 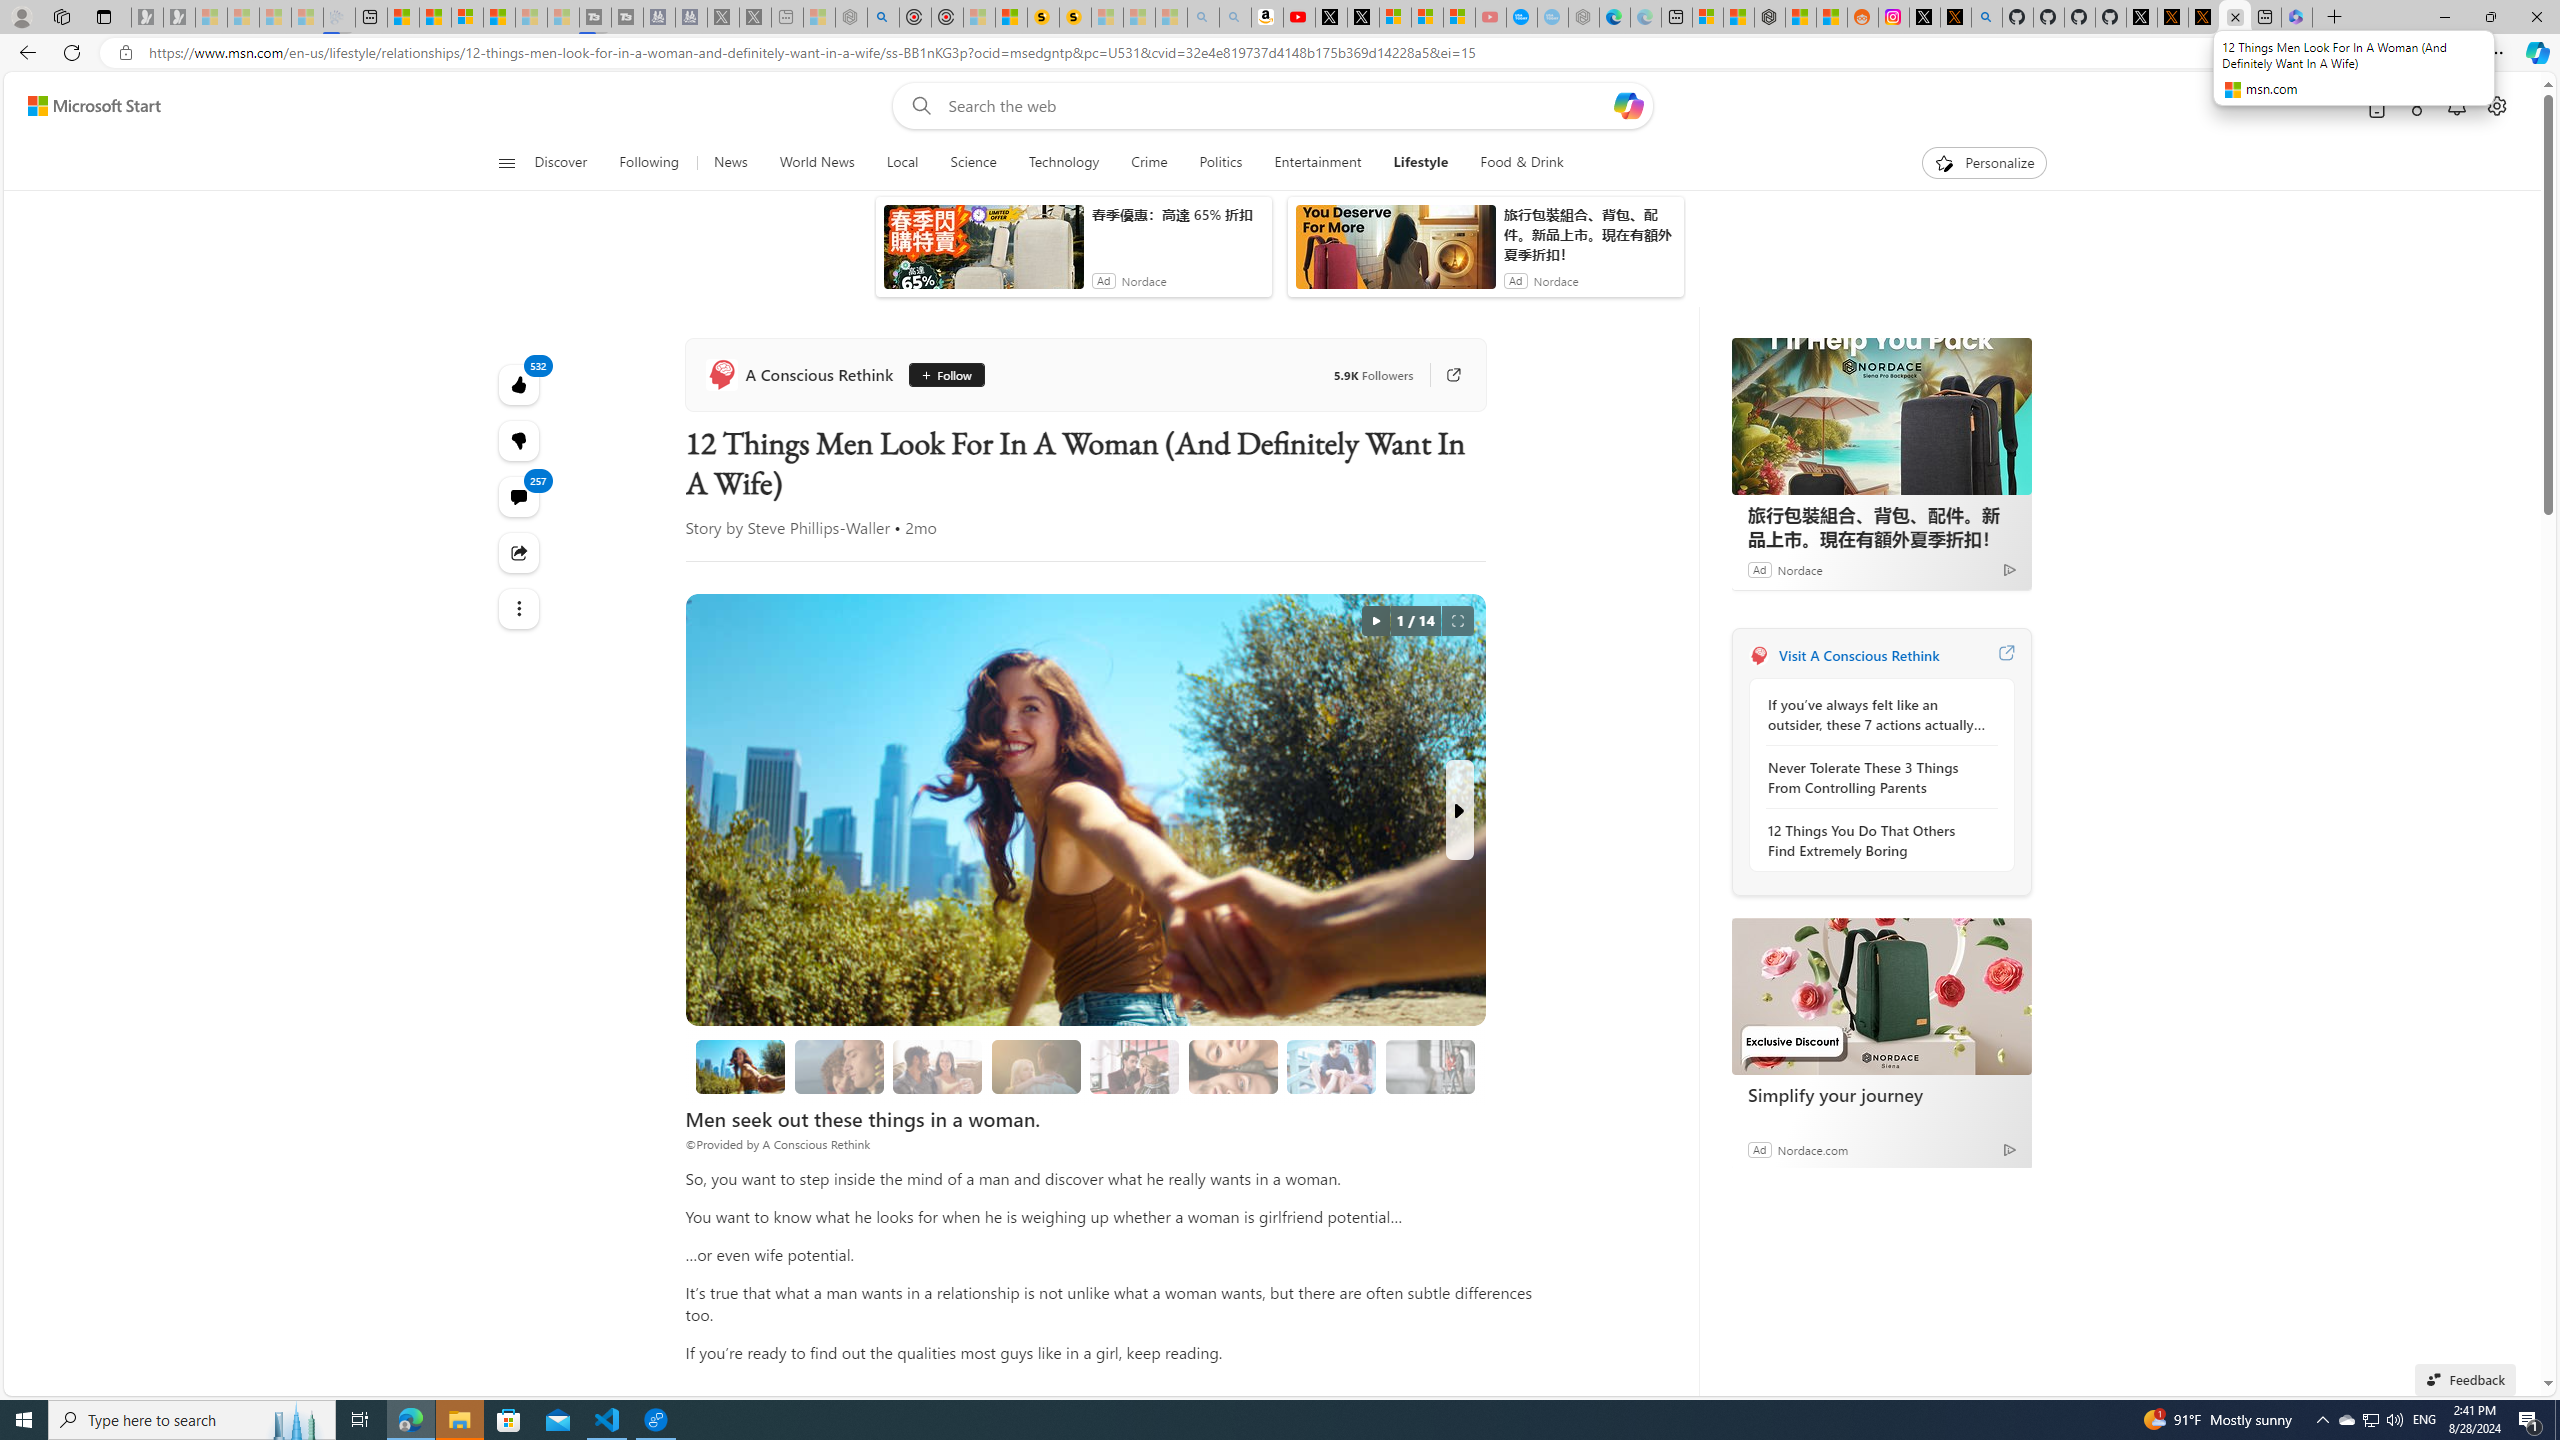 What do you see at coordinates (1298, 17) in the screenshot?
I see `Day 1: Arriving in Yemen (surreal to be here) - YouTube` at bounding box center [1298, 17].